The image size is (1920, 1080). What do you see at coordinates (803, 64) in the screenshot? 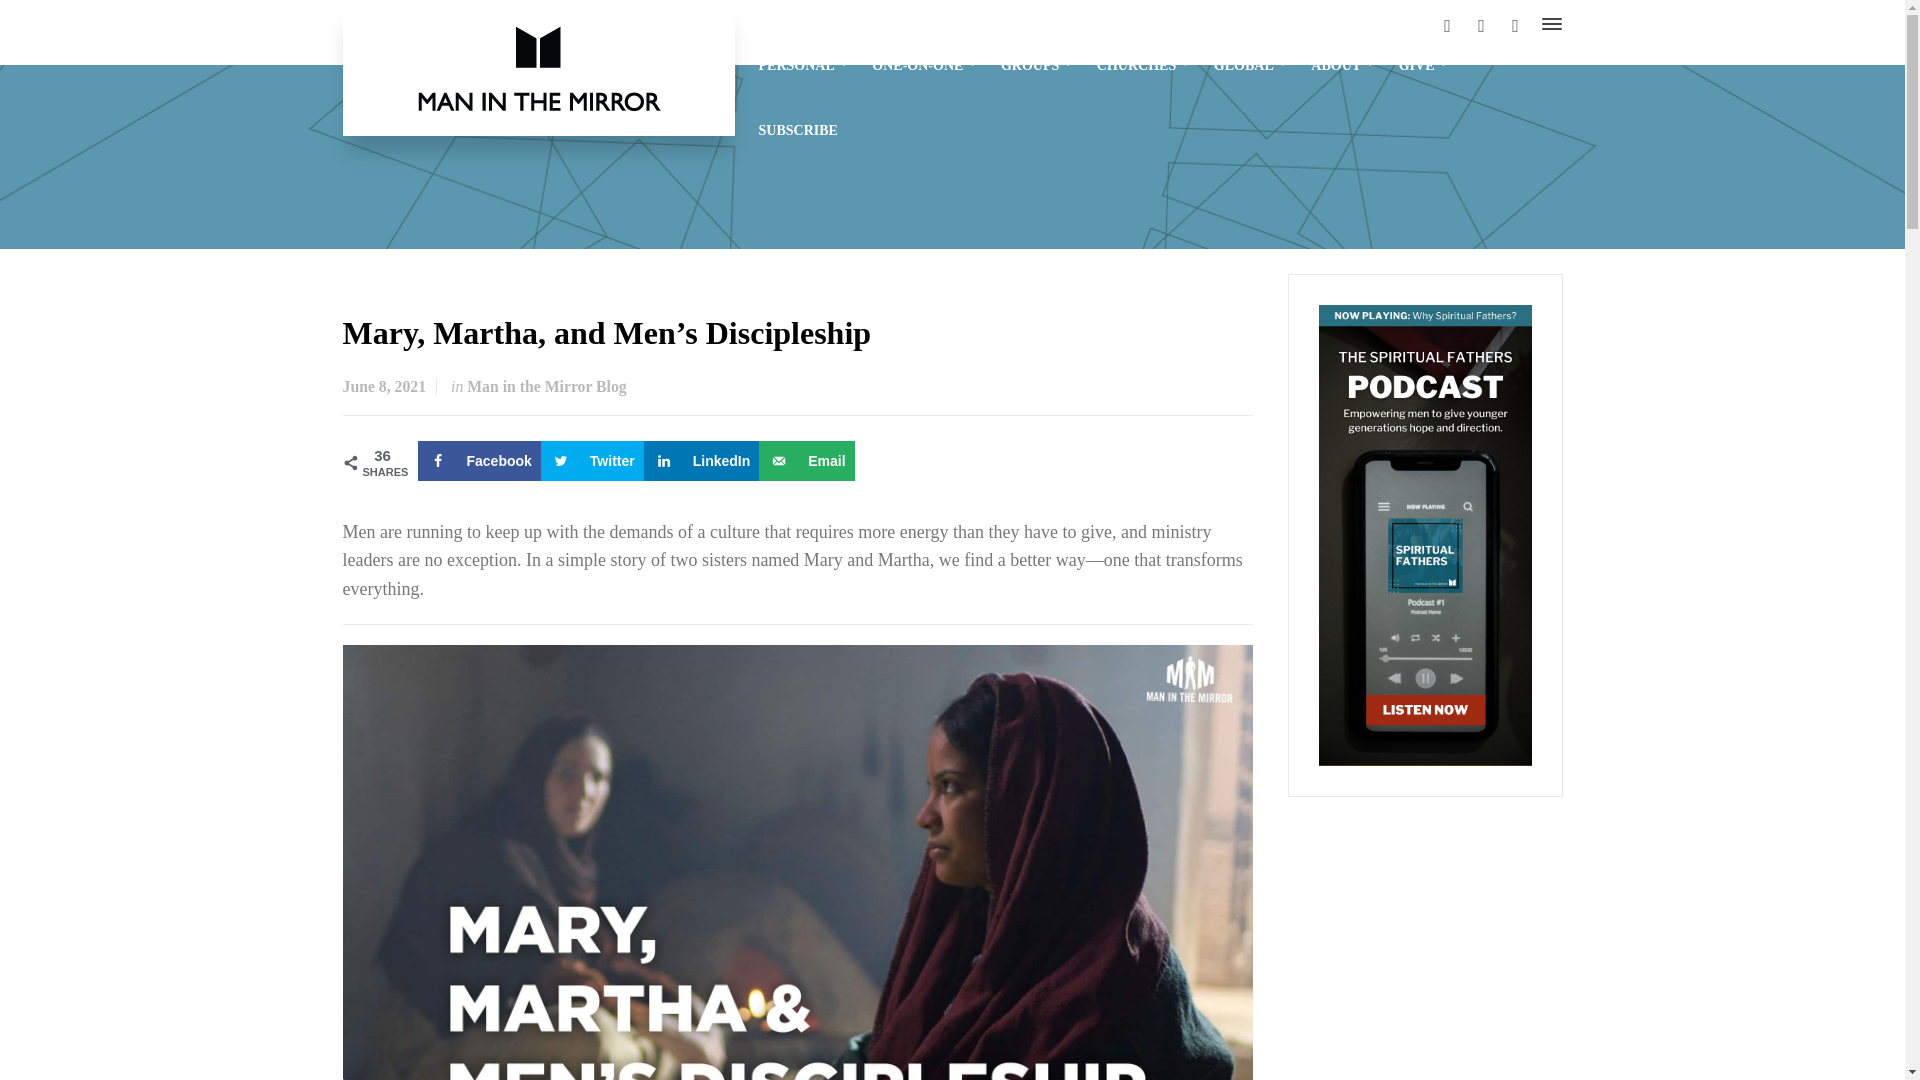
I see `PERSONAL` at bounding box center [803, 64].